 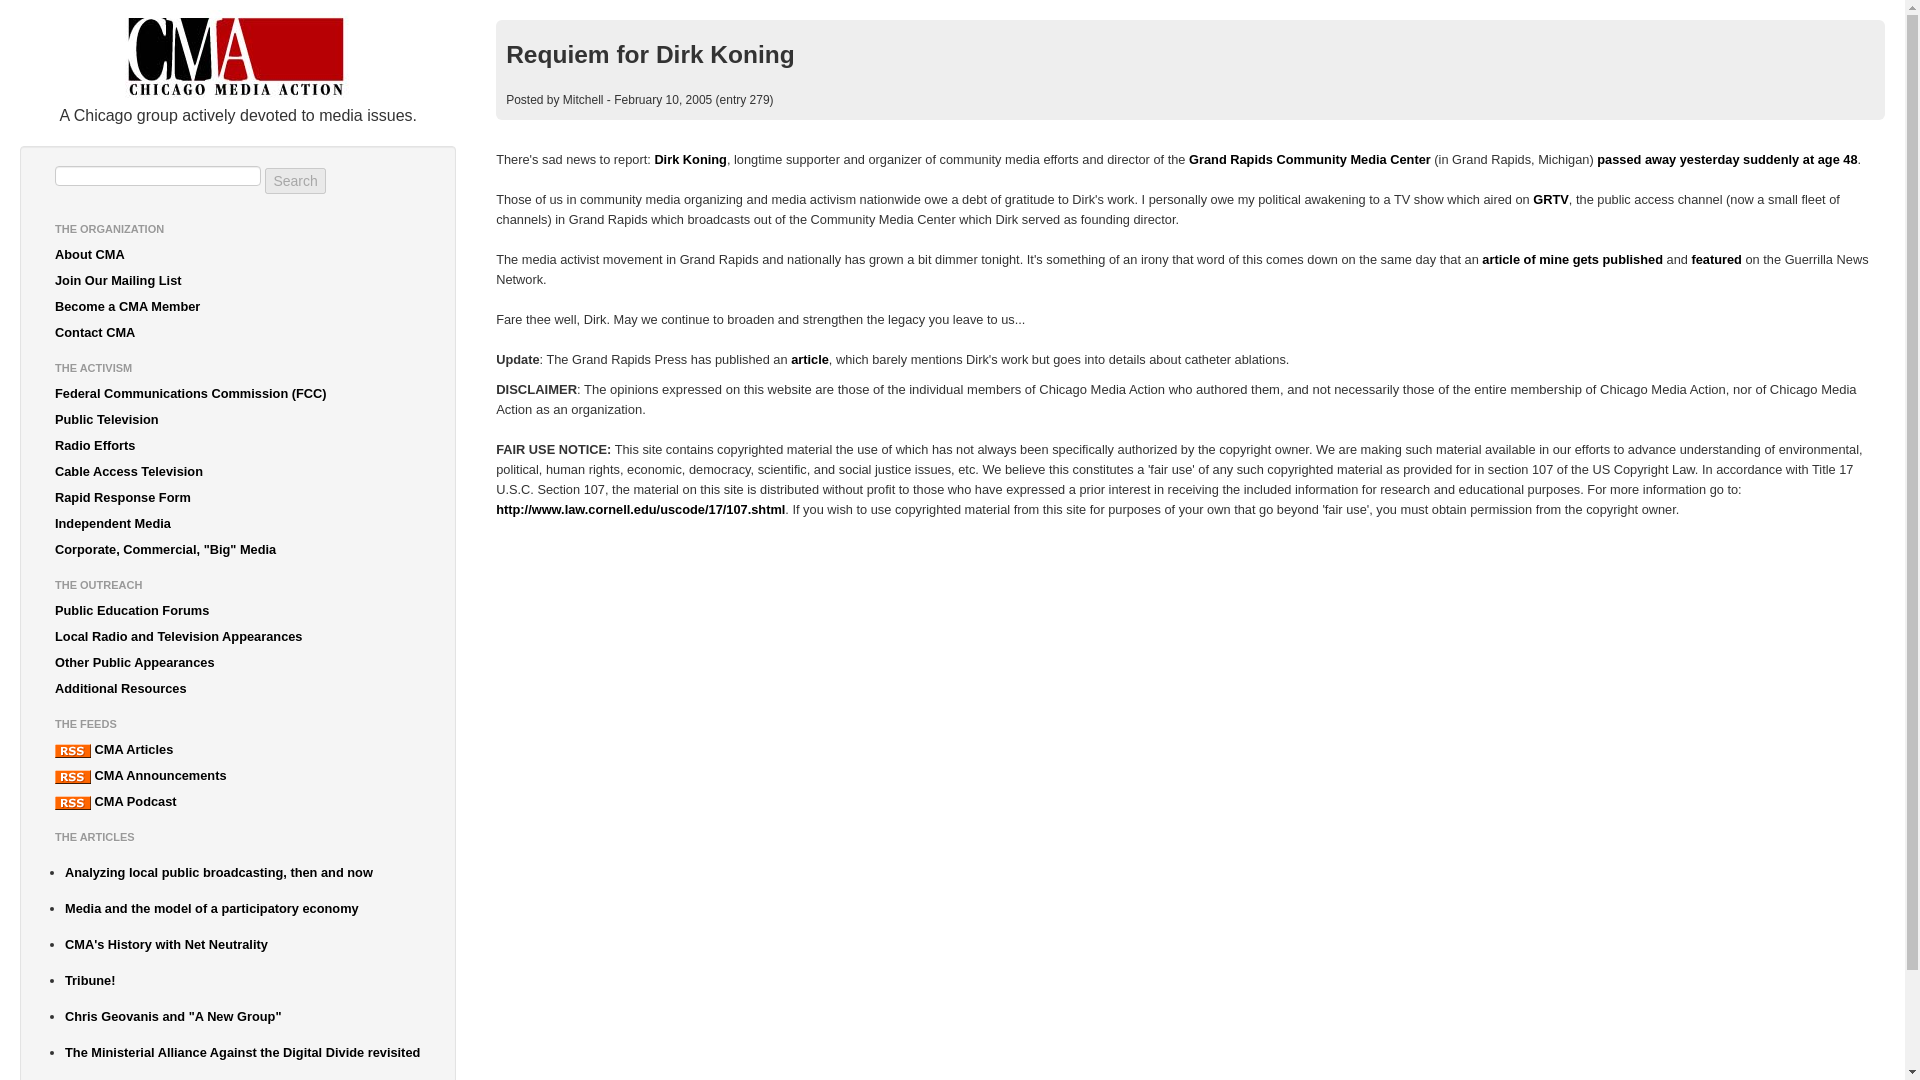 What do you see at coordinates (238, 549) in the screenshot?
I see `Corporate, Commercial, "Big" Media` at bounding box center [238, 549].